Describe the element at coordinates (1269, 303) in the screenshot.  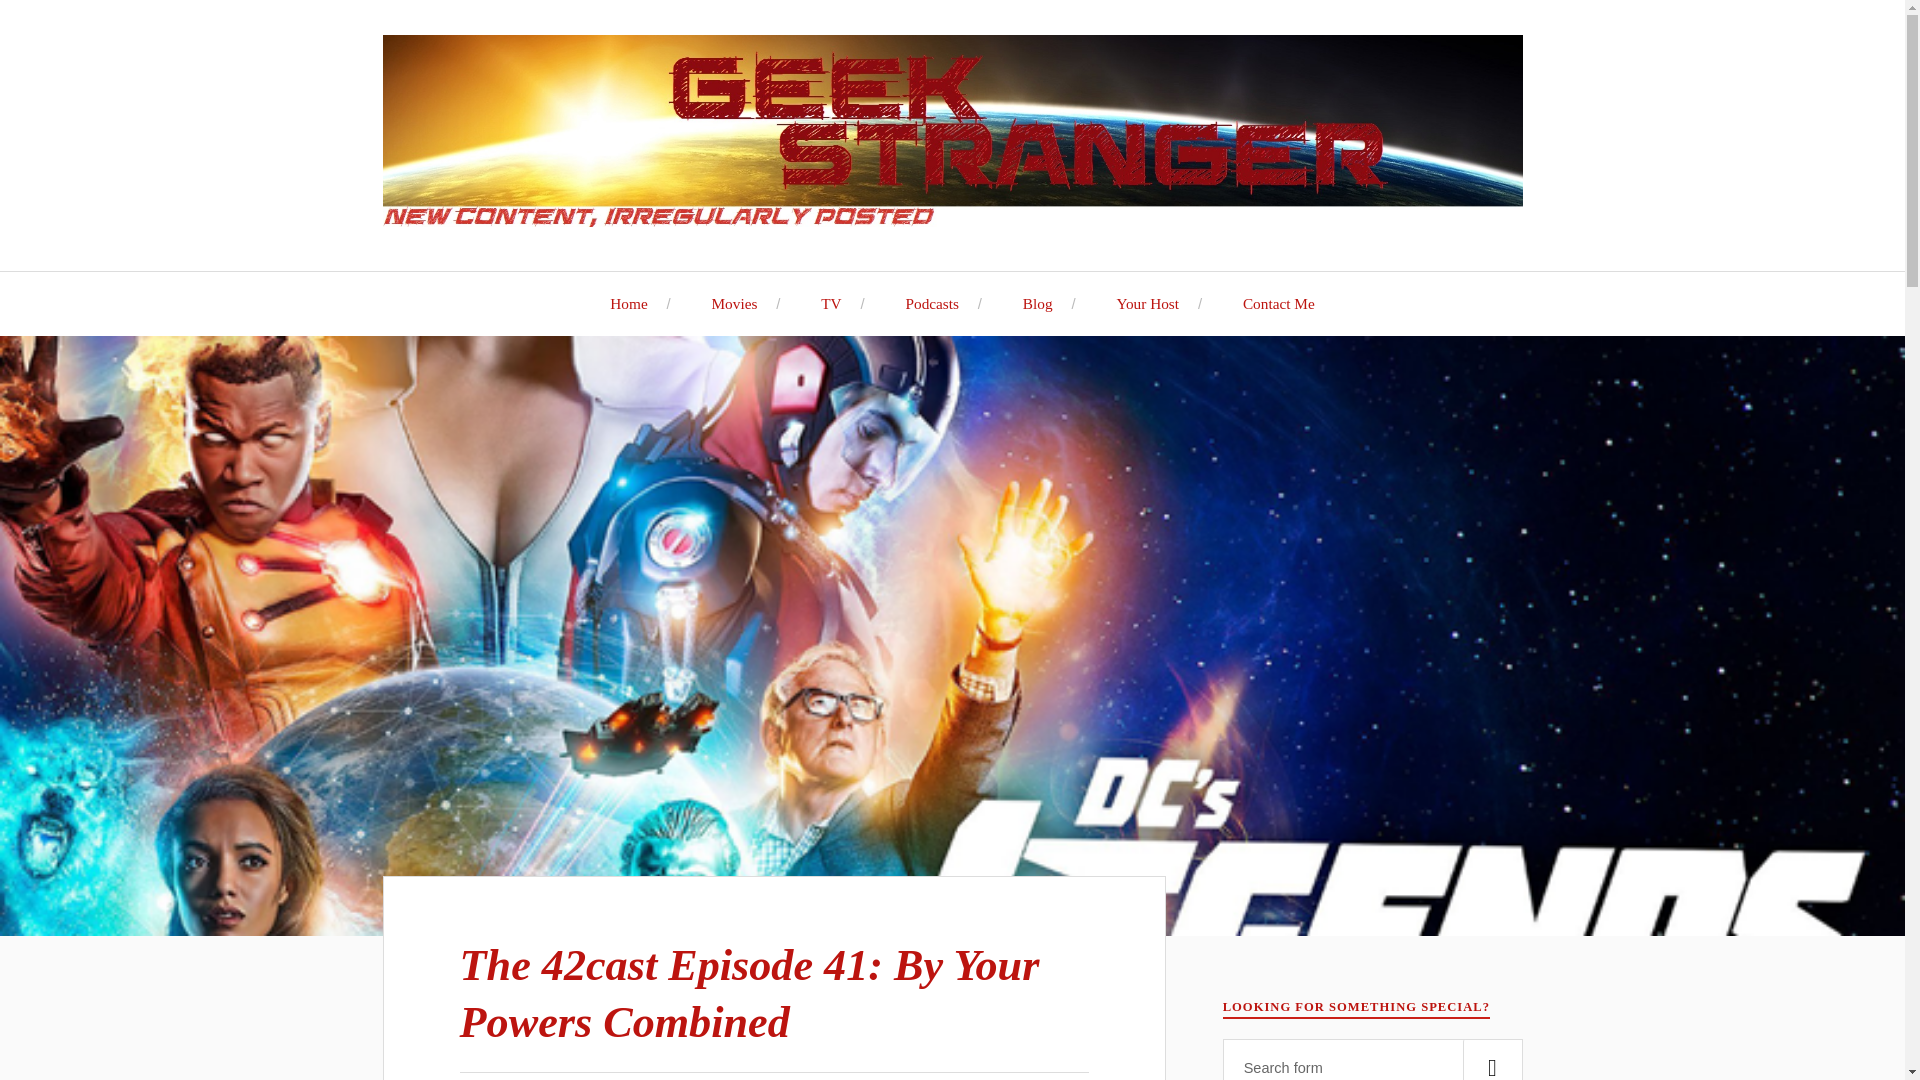
I see `Contact Me` at that location.